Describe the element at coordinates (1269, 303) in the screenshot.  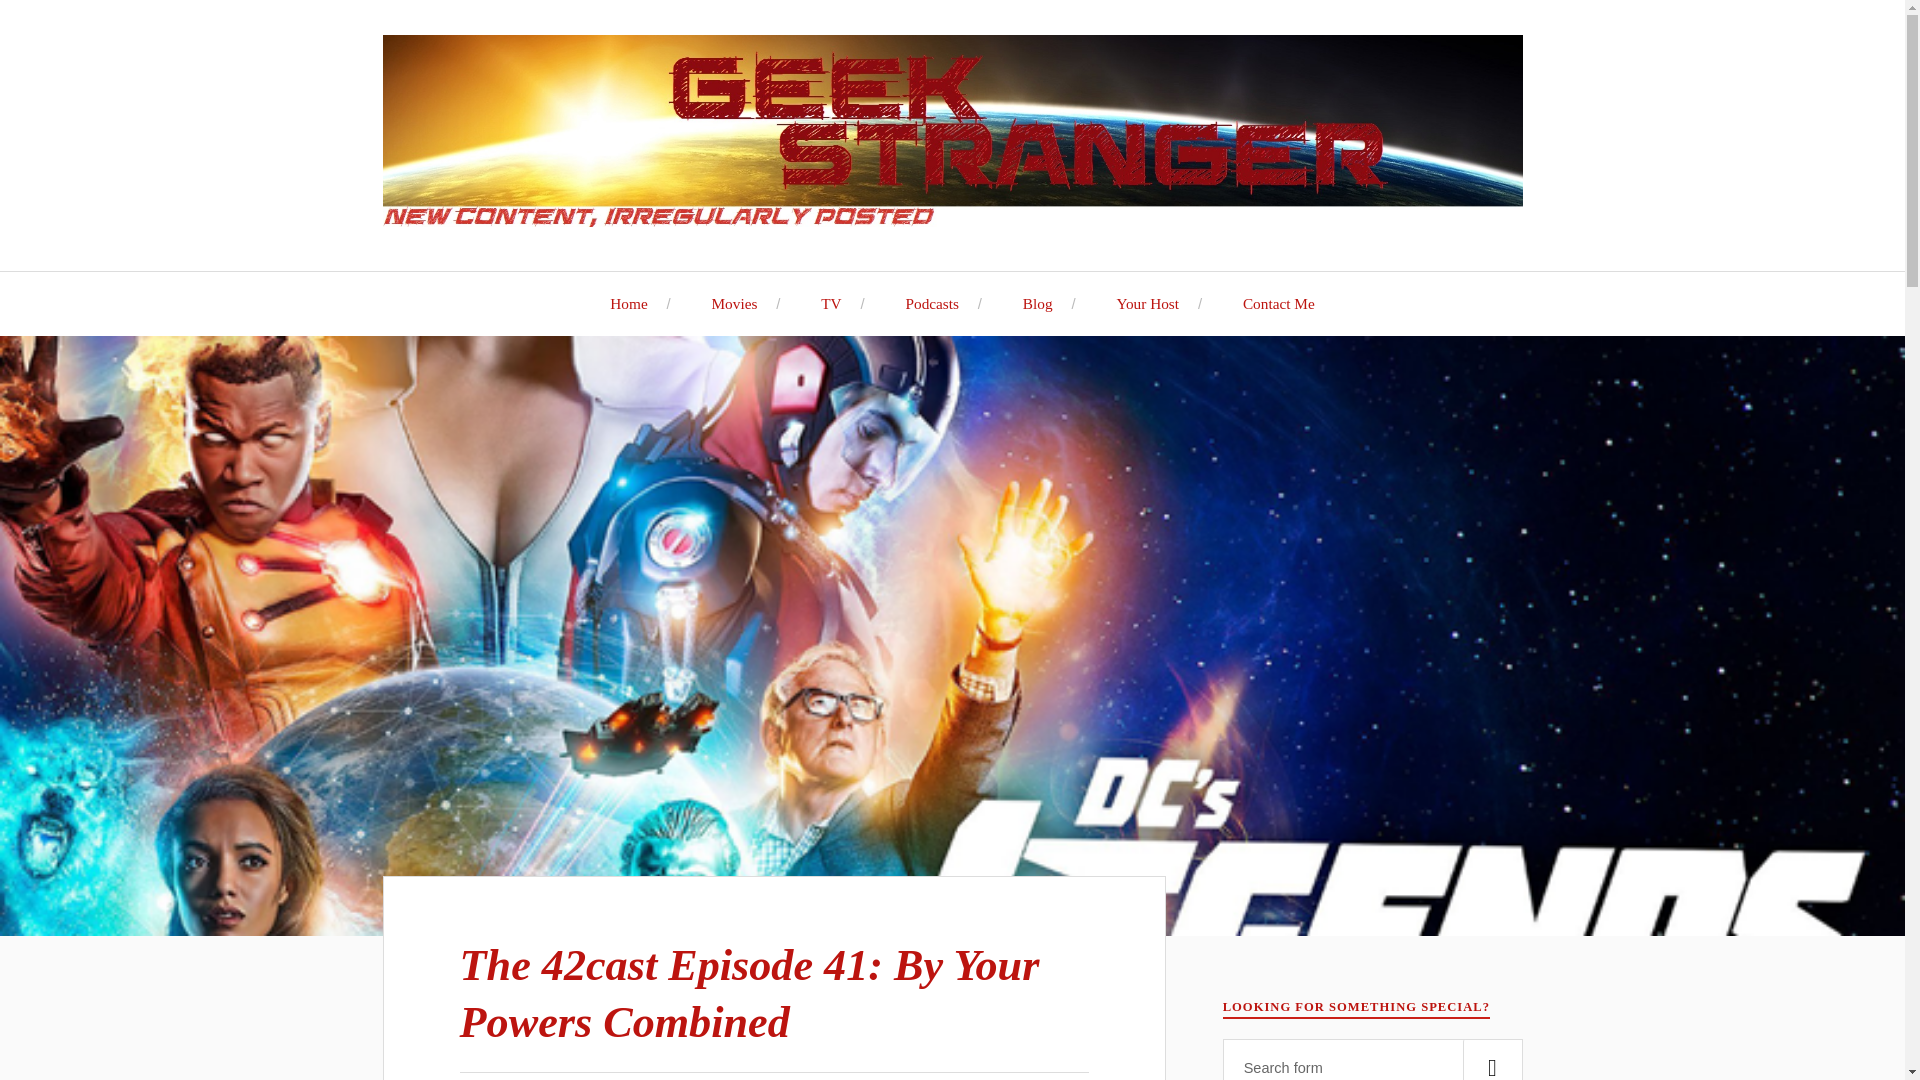
I see `Contact Me` at that location.